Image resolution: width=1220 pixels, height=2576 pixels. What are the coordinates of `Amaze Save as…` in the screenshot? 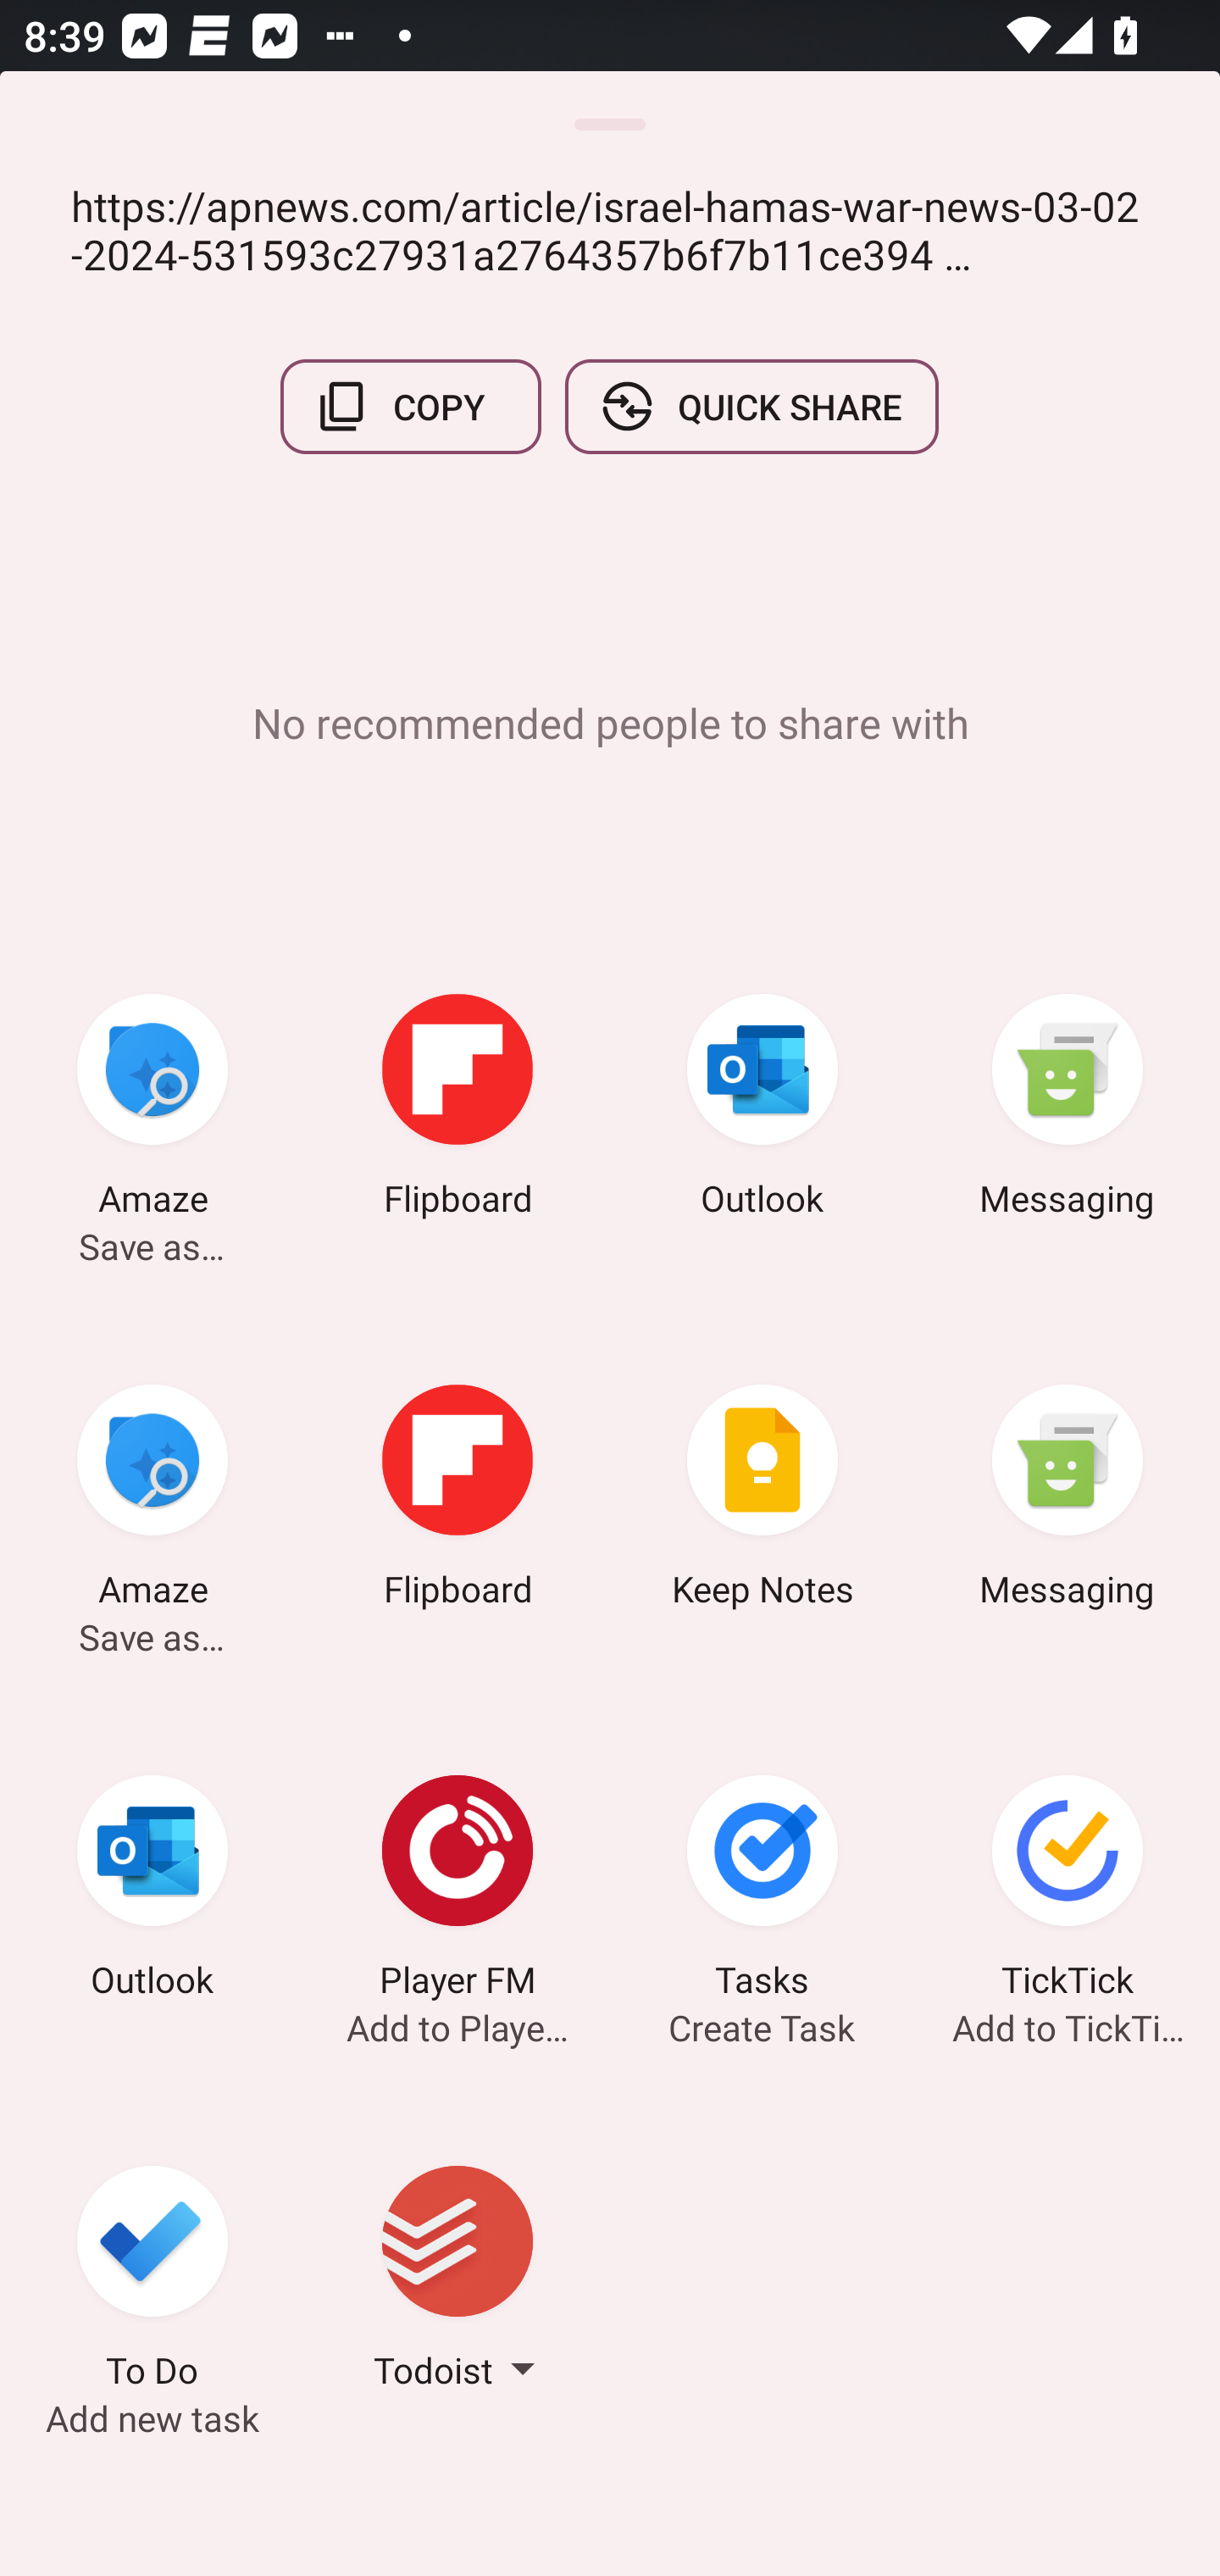 It's located at (152, 1502).